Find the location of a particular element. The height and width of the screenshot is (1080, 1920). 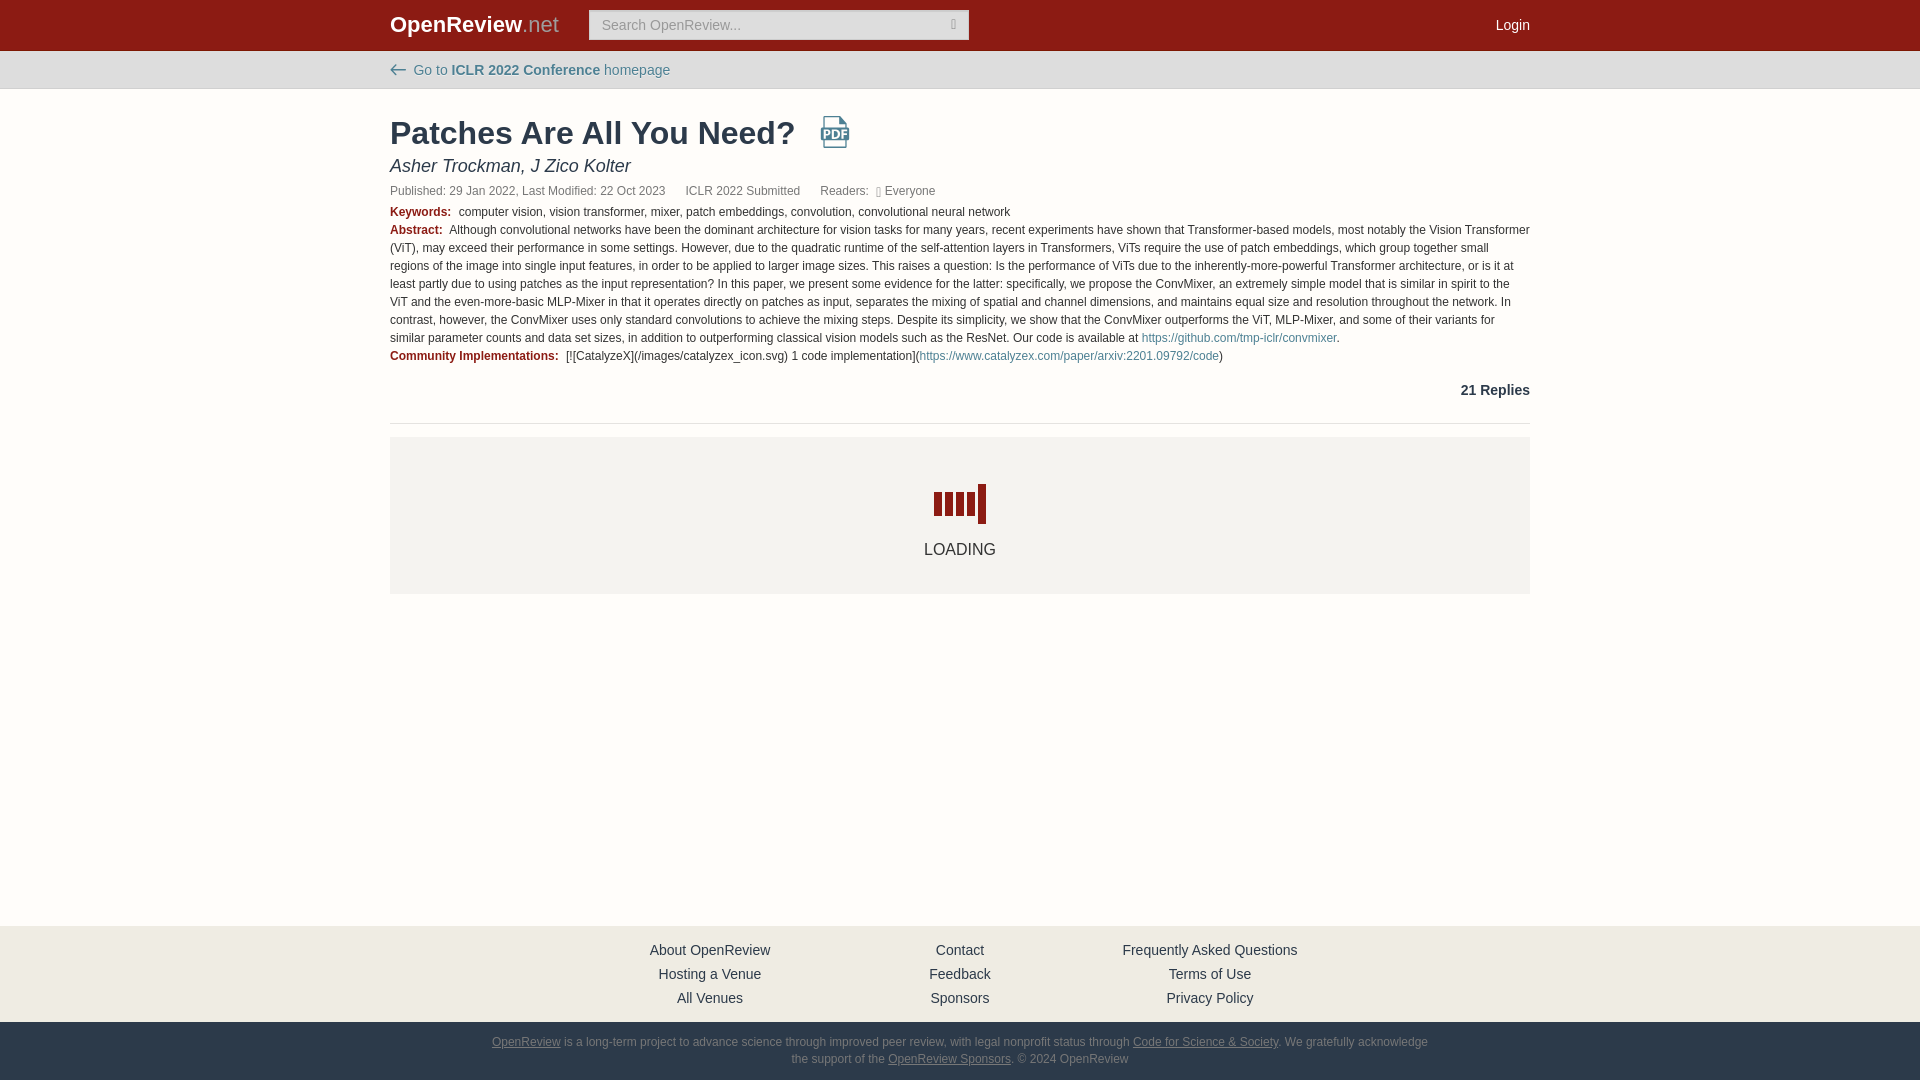

Go to ICLR 2022 Conference homepage is located at coordinates (530, 69).